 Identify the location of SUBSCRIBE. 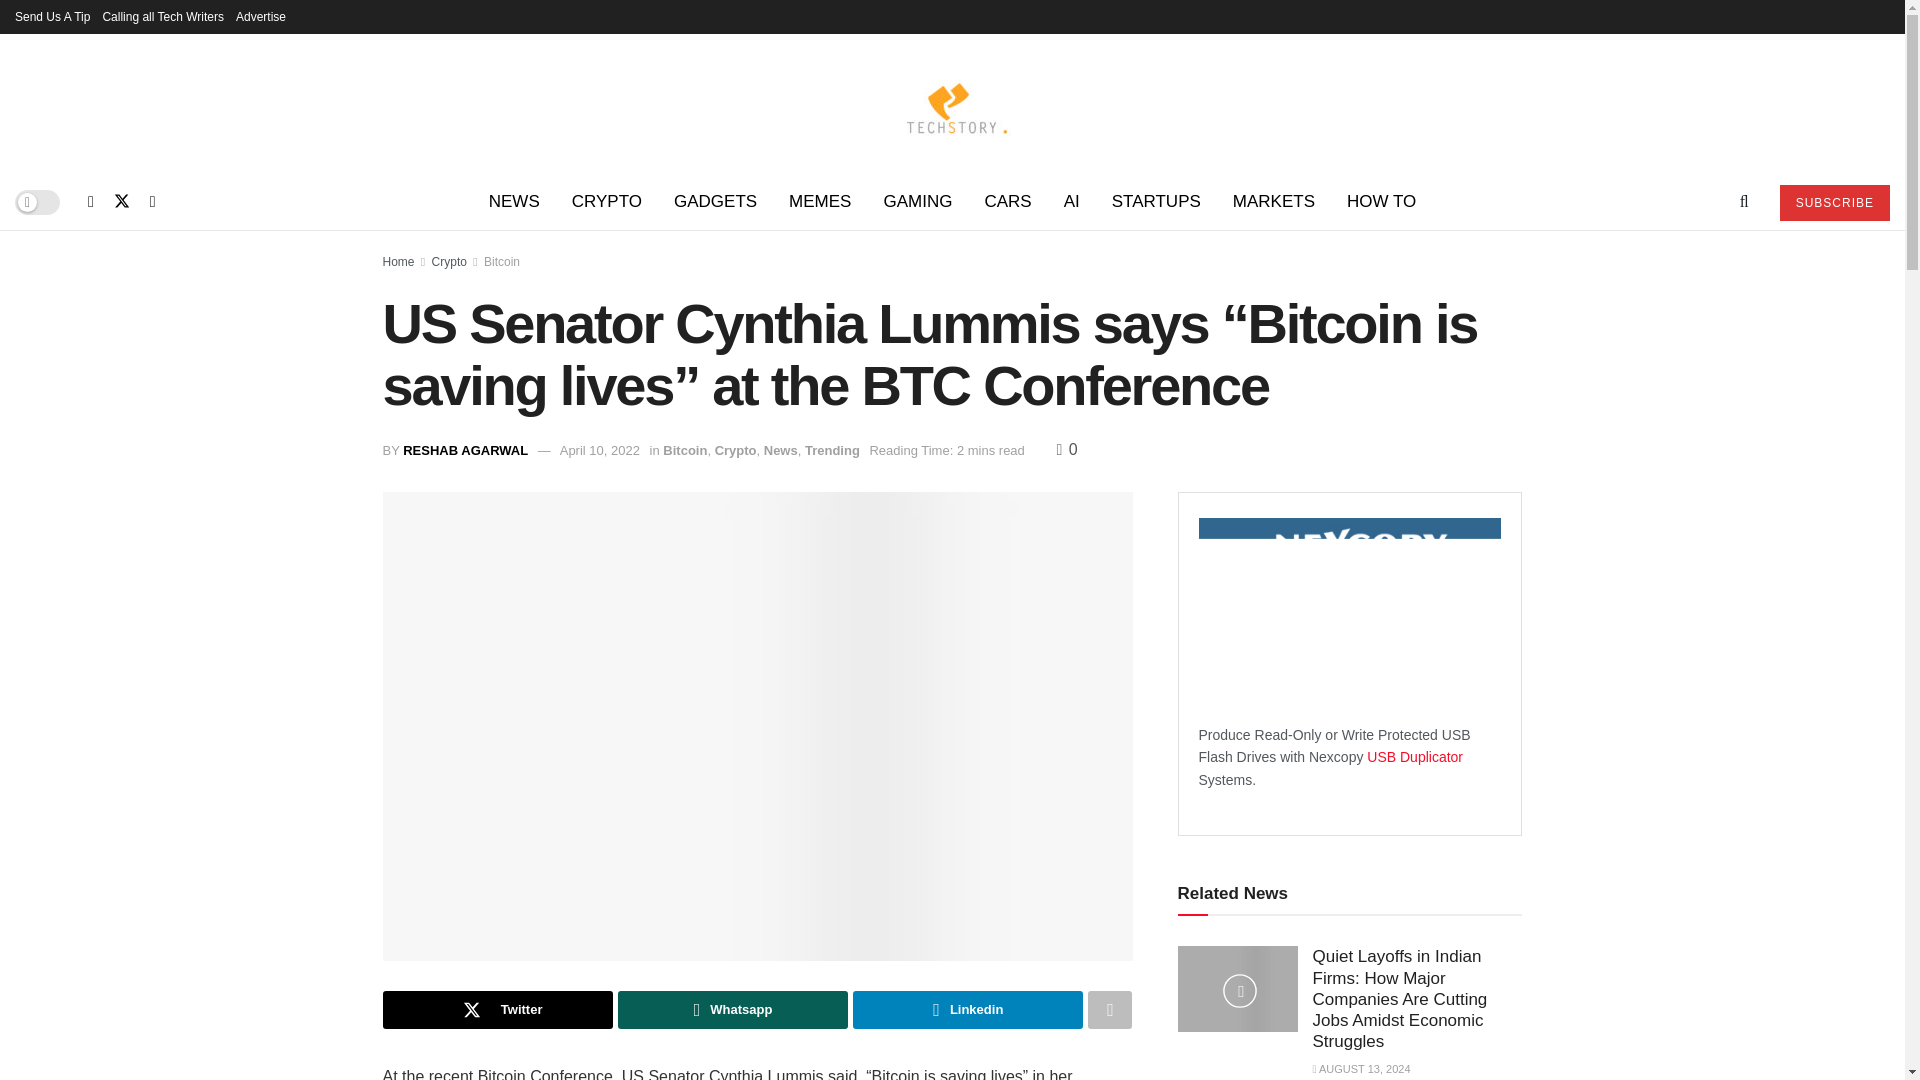
(1834, 202).